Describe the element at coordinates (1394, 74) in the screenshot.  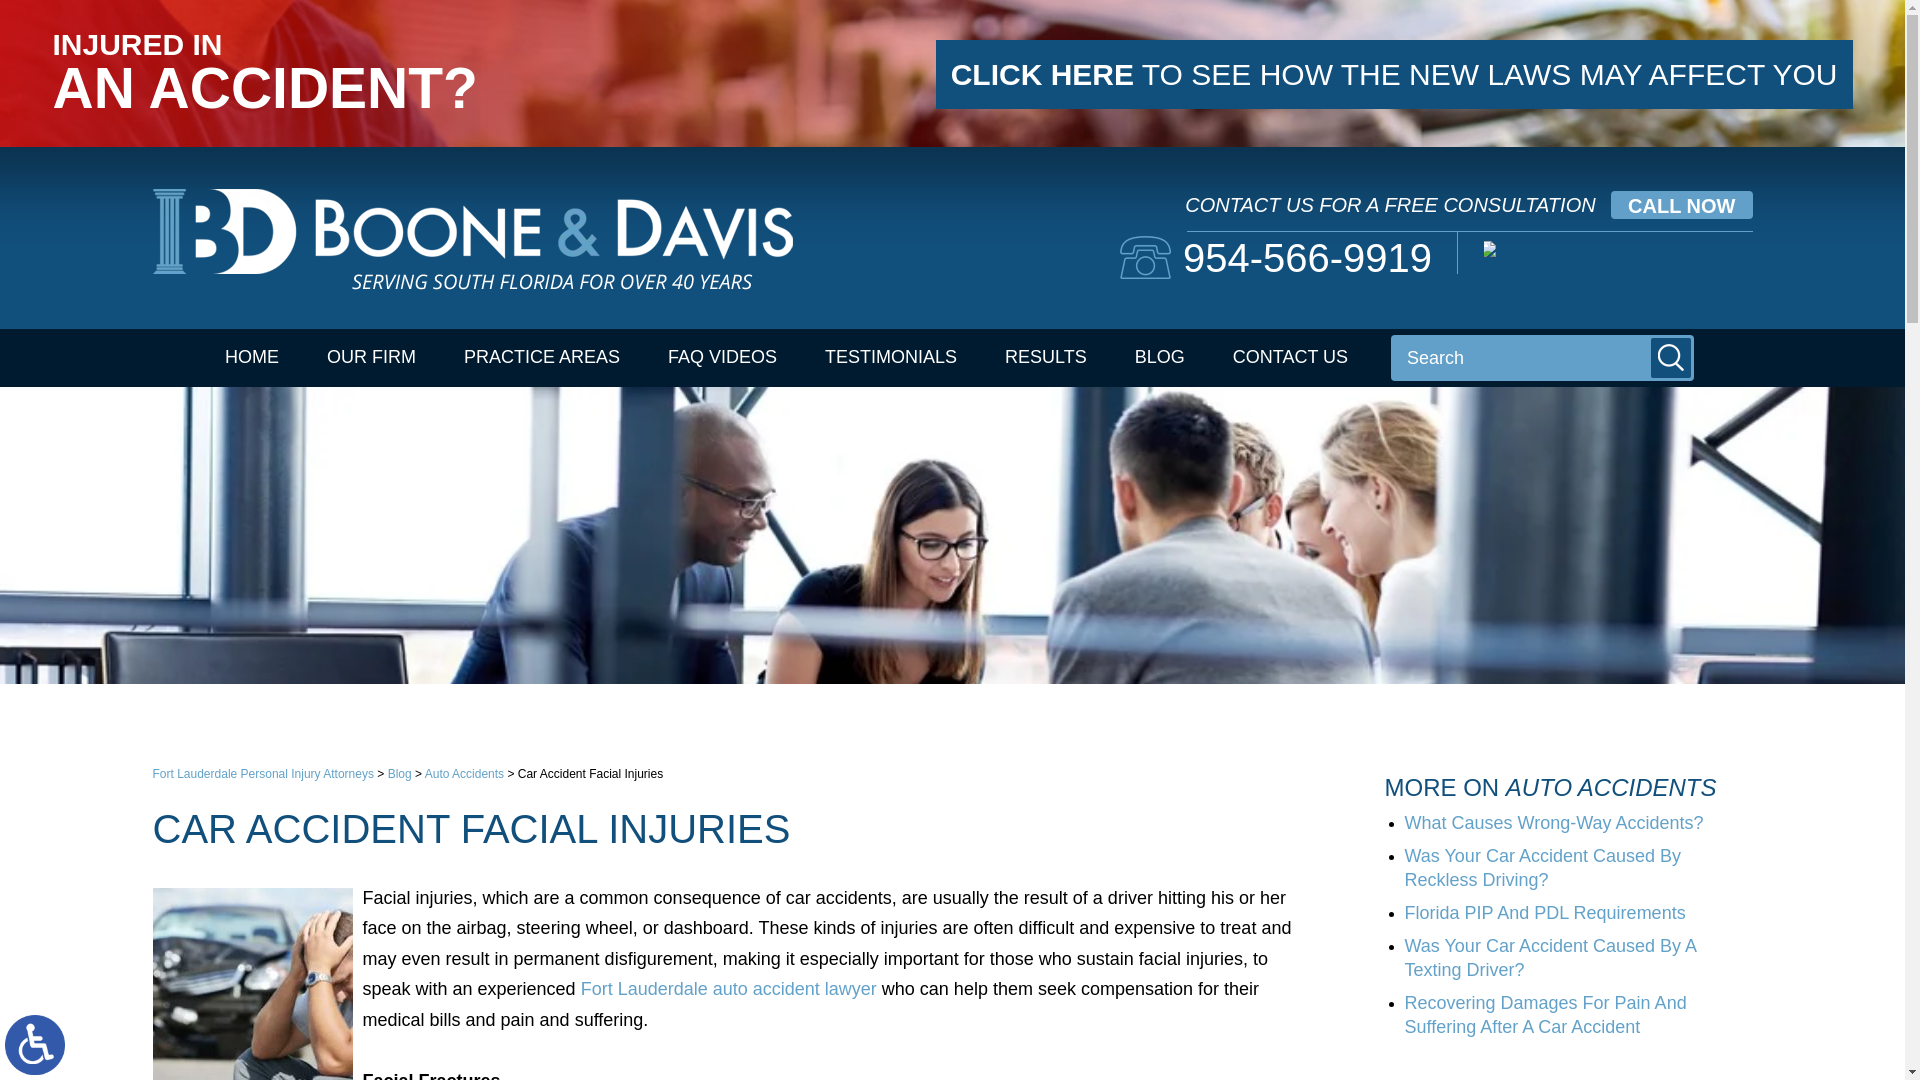
I see `CLICK HERE TO SEE HOW THE NEW LAWS MAY AFFECT YOU` at that location.